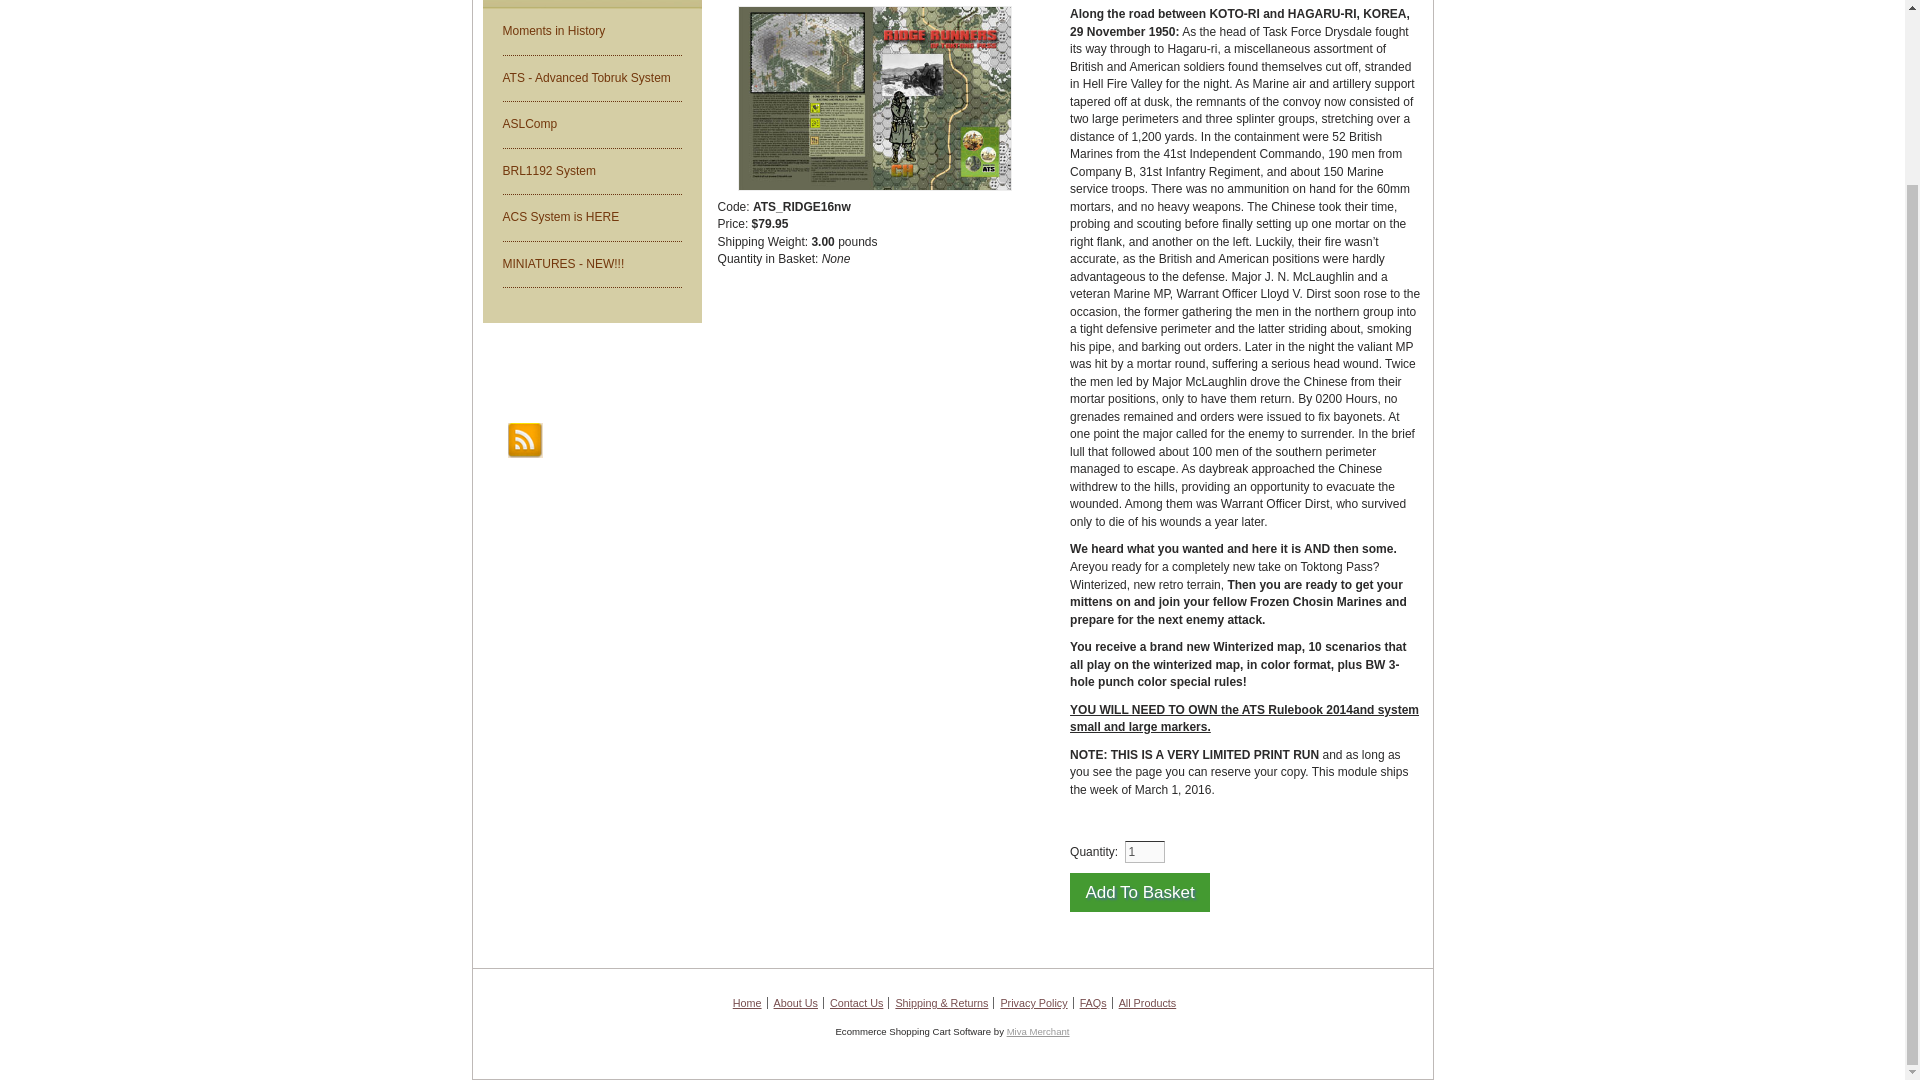 The width and height of the screenshot is (1920, 1080). Describe the element at coordinates (1148, 1002) in the screenshot. I see `All Products` at that location.